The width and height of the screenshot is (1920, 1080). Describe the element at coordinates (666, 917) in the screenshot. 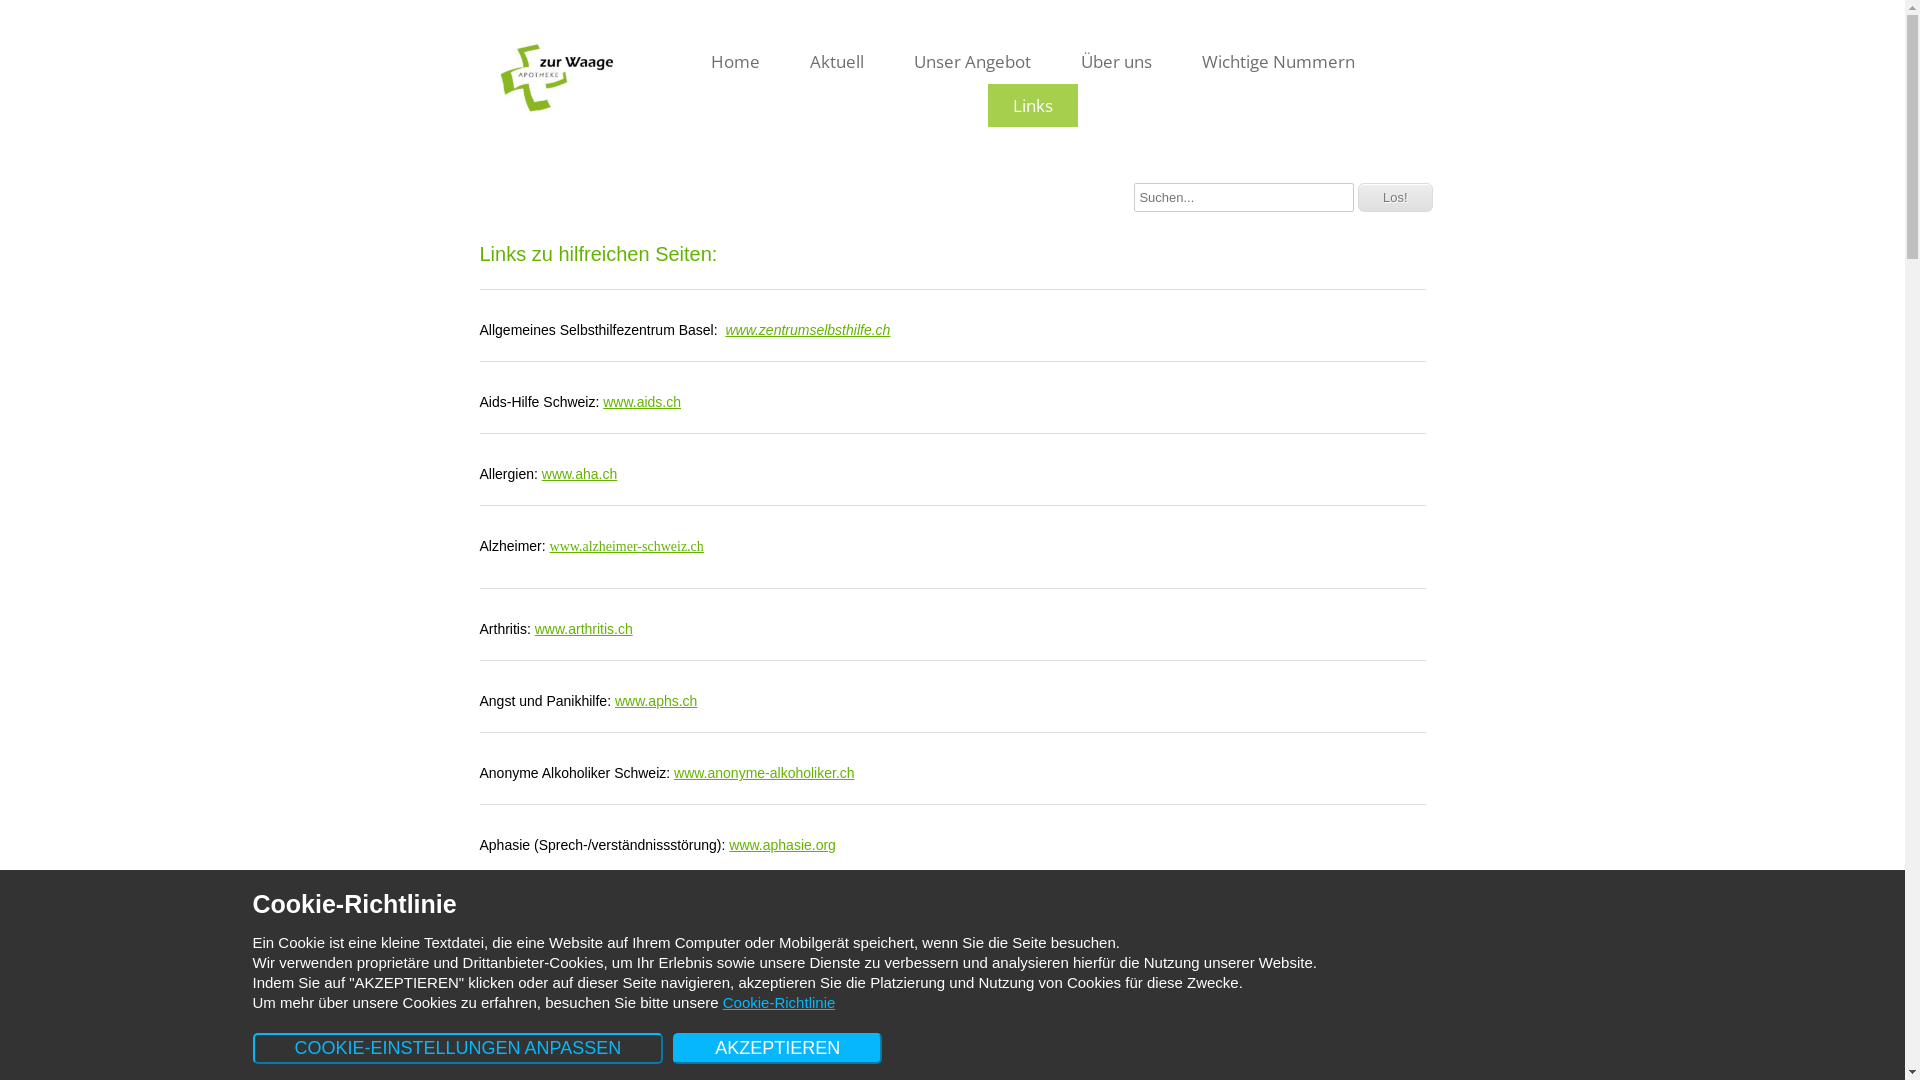

I see `www.astrea-apotheke.ch` at that location.